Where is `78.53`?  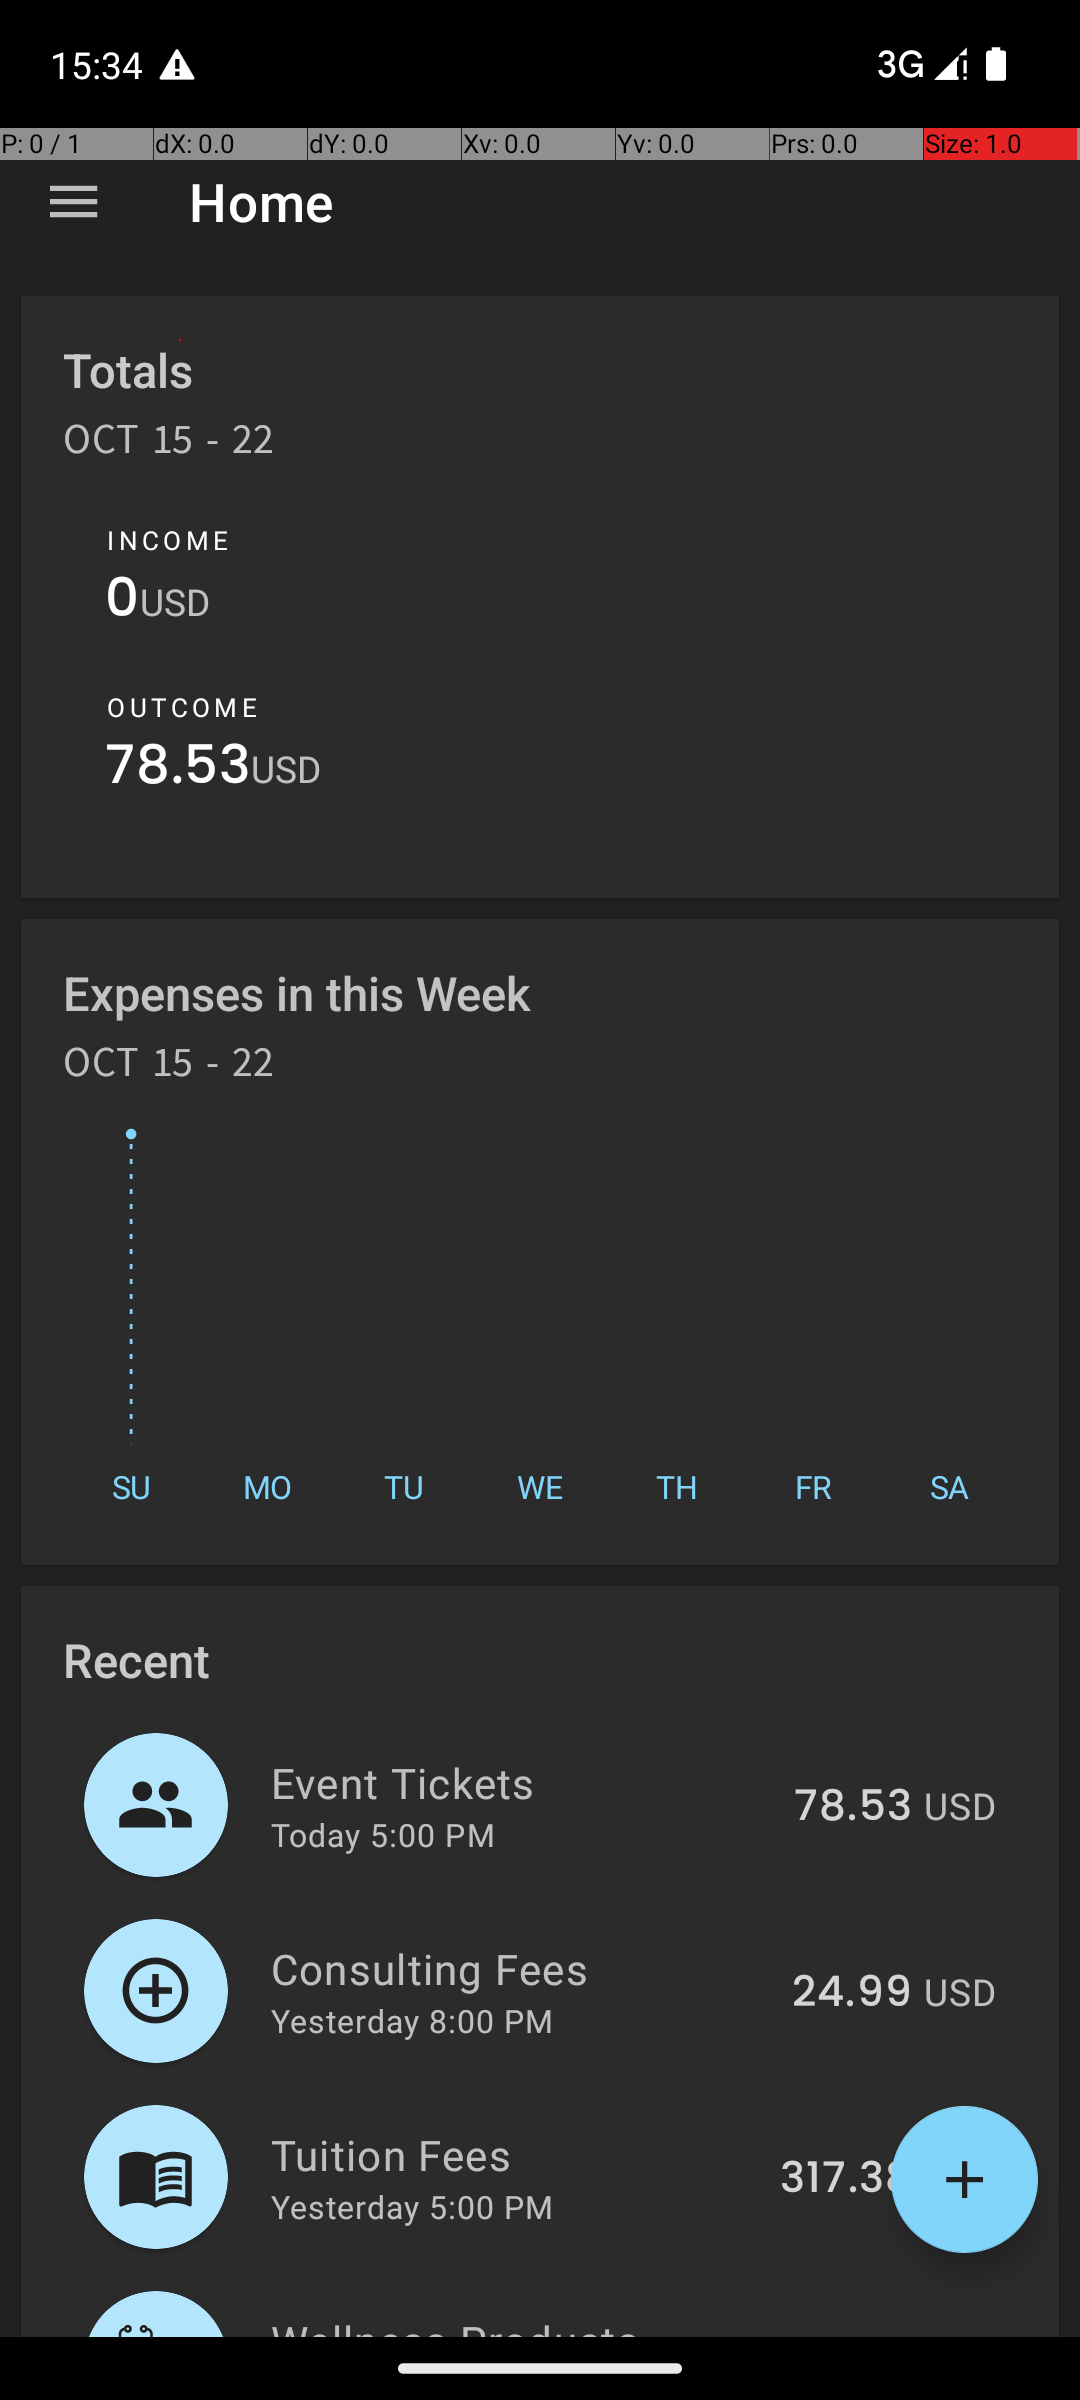 78.53 is located at coordinates (178, 770).